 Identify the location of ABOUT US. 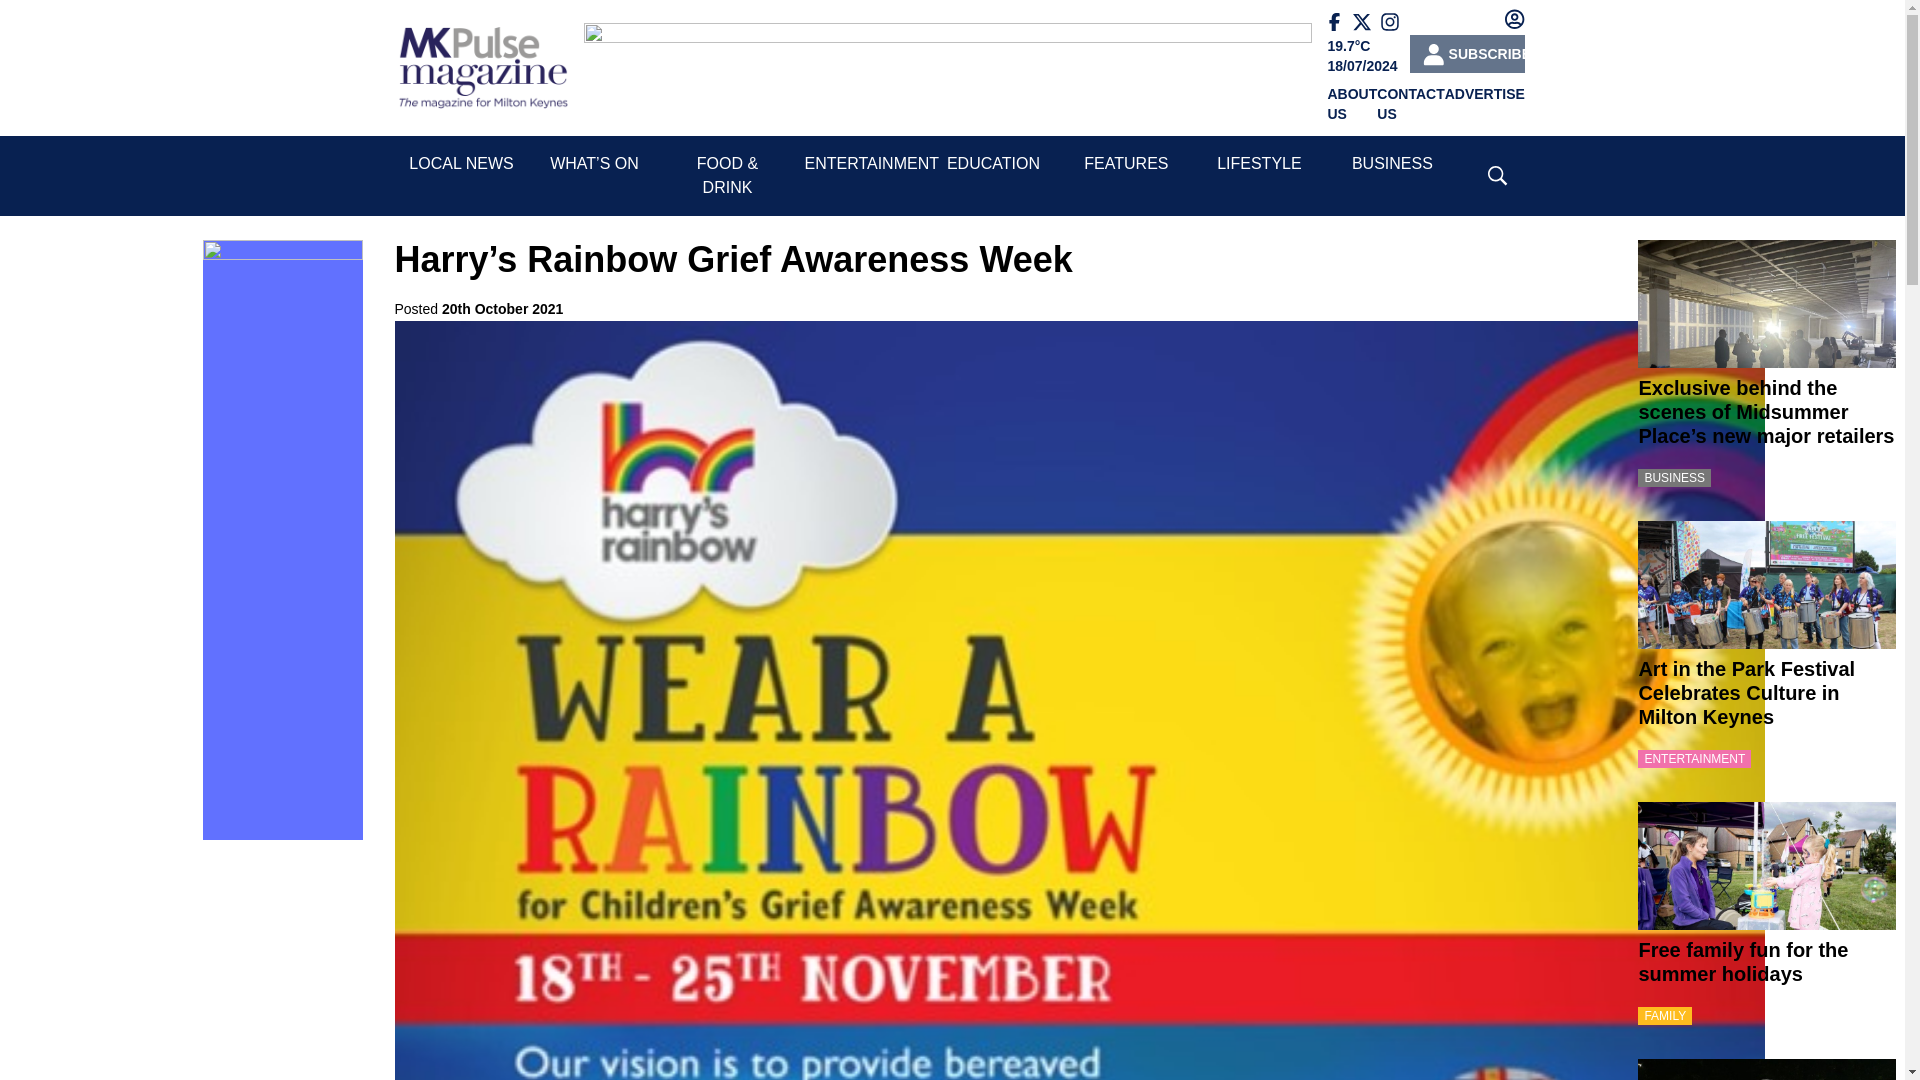
(1353, 104).